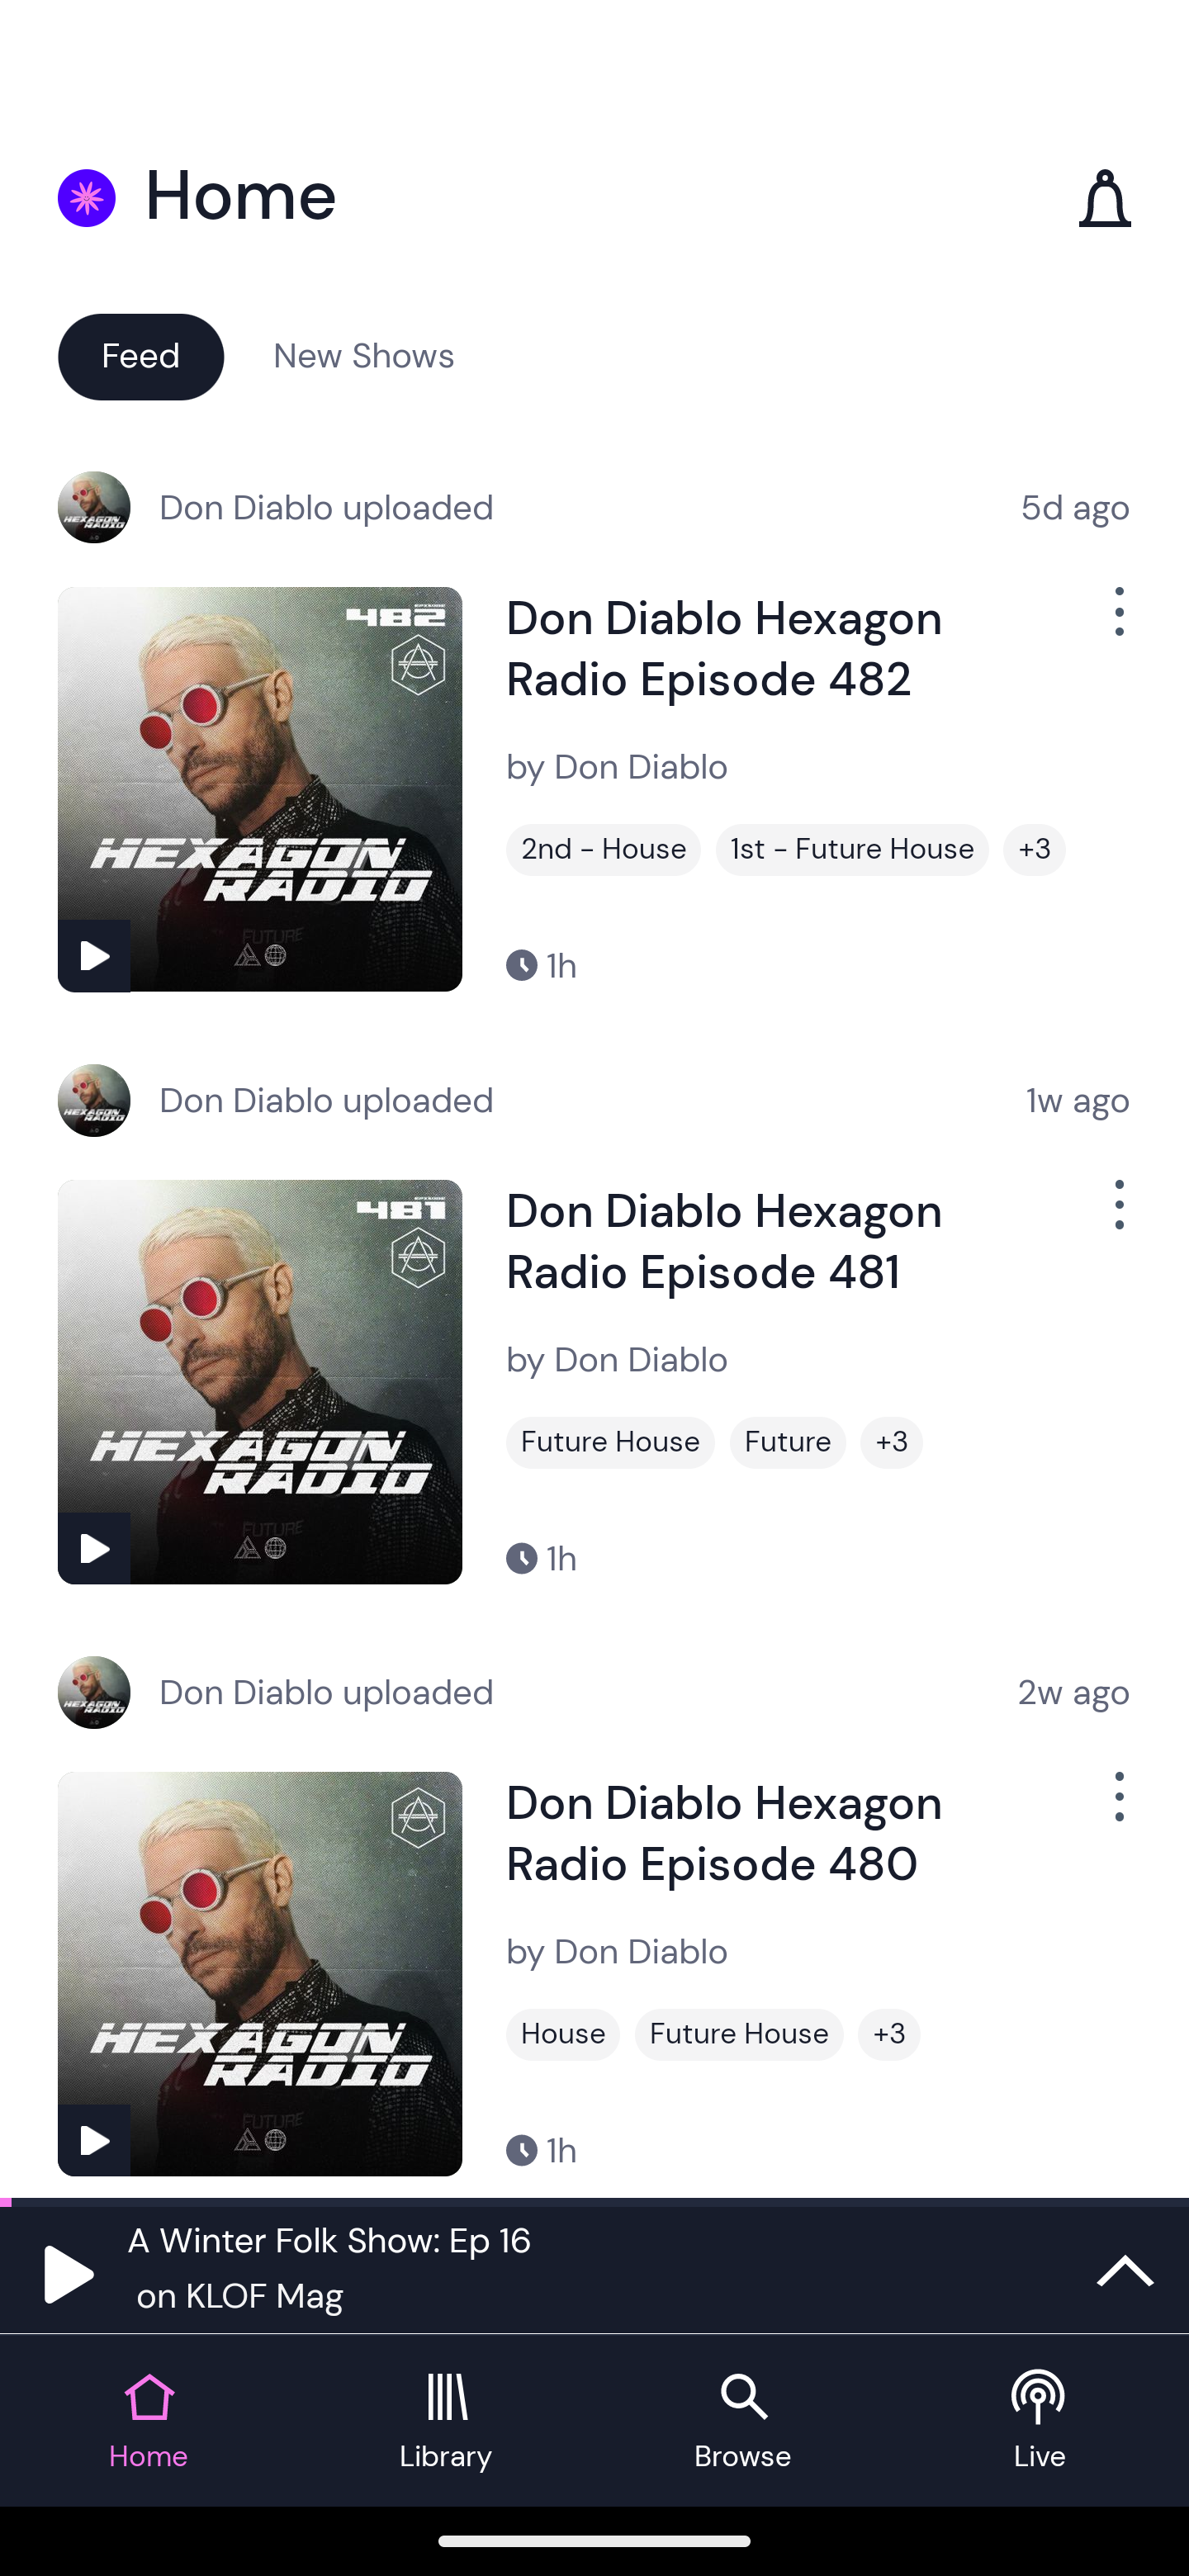 This screenshot has height=2576, width=1189. Describe the element at coordinates (446, 2421) in the screenshot. I see `Library tab Library` at that location.